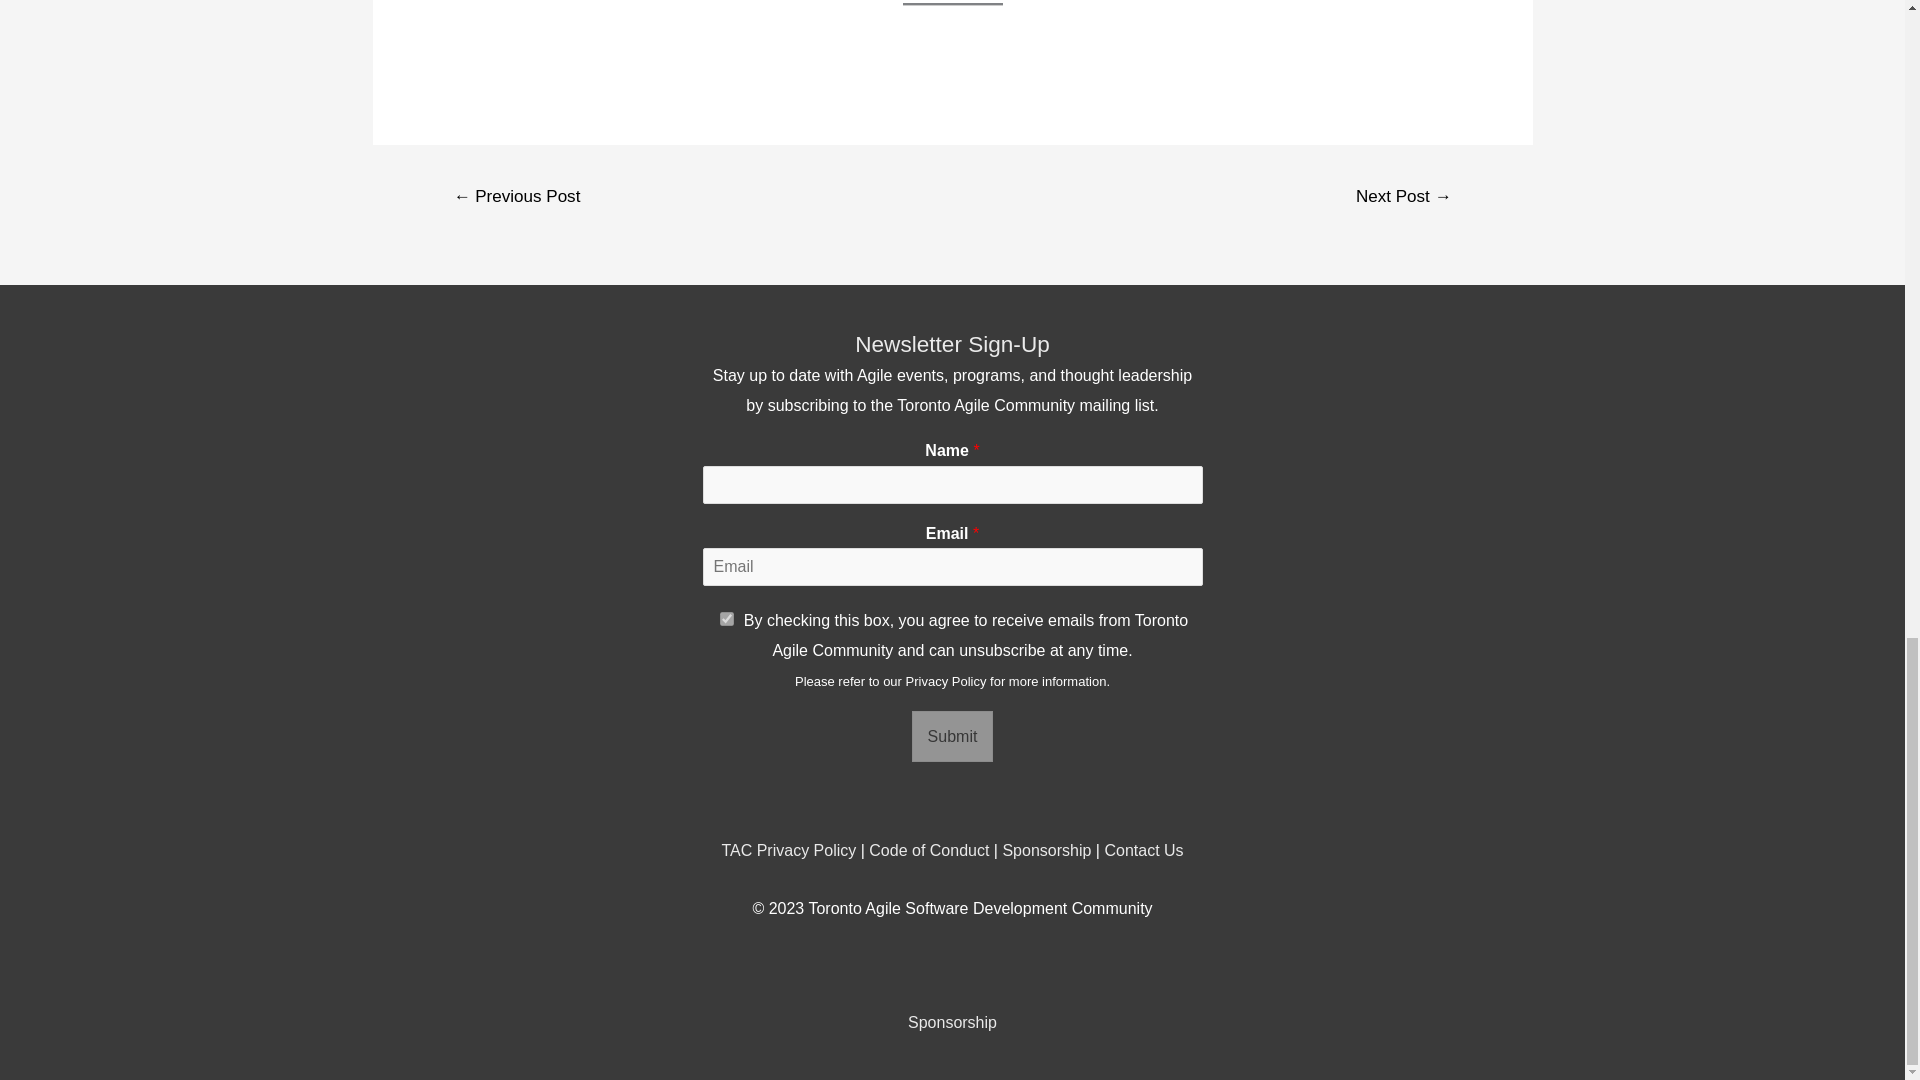 The width and height of the screenshot is (1920, 1080). Describe the element at coordinates (952, 967) in the screenshot. I see `Twitter` at that location.